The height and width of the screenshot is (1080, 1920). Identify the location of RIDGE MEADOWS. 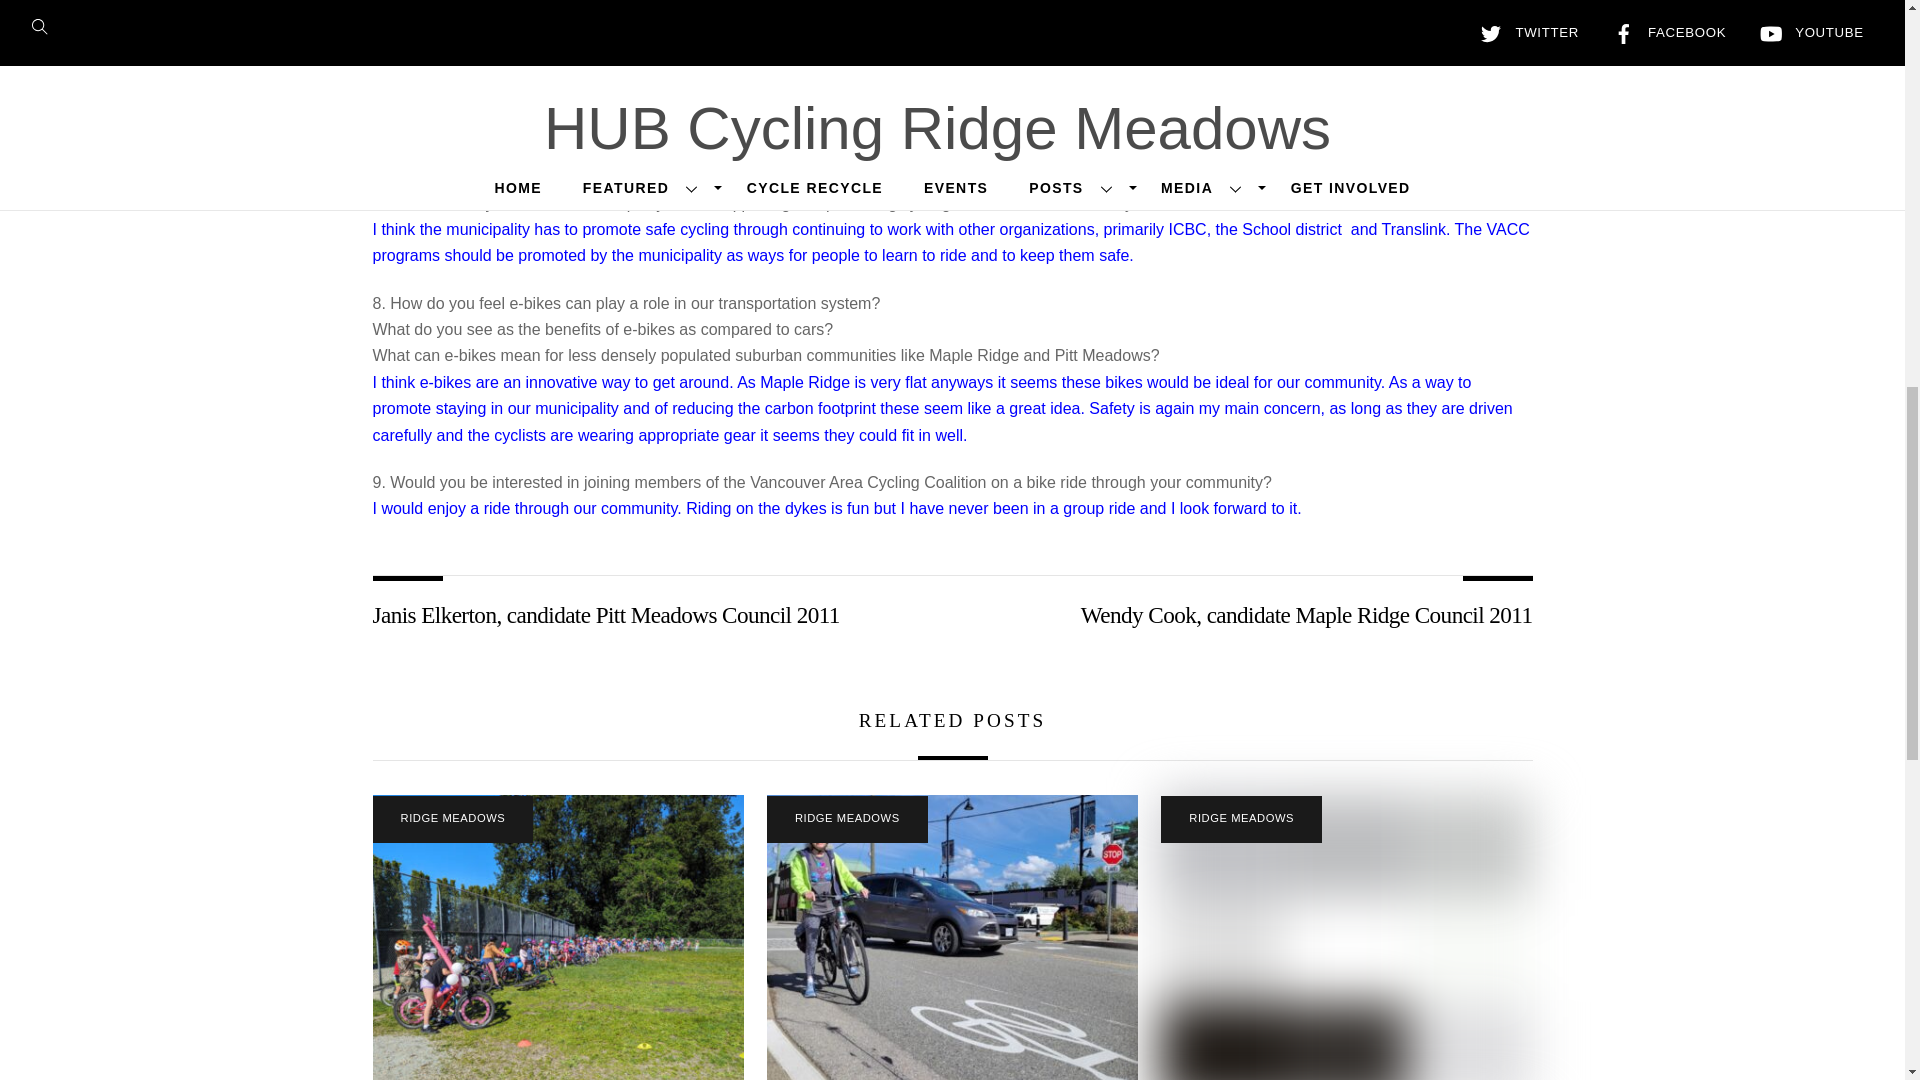
(846, 819).